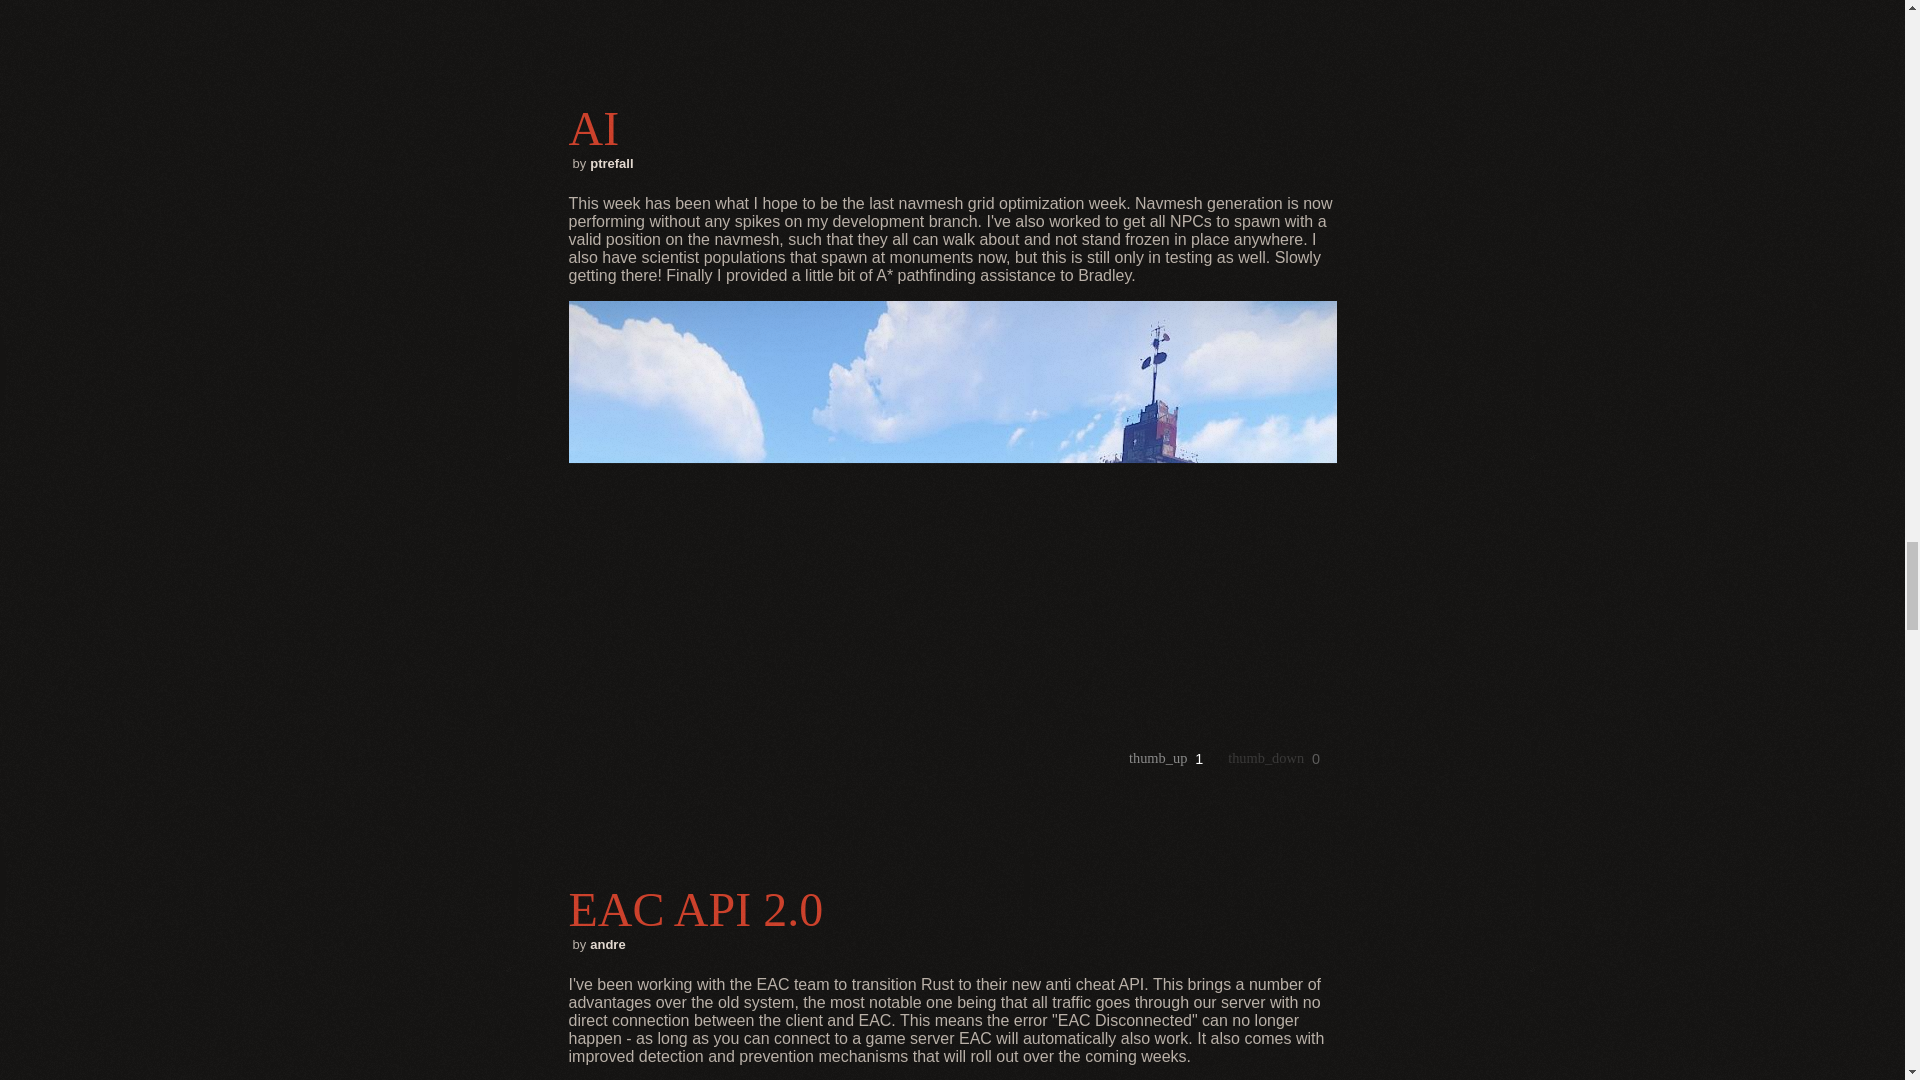  I want to click on EAC API 2.0, so click(952, 910).